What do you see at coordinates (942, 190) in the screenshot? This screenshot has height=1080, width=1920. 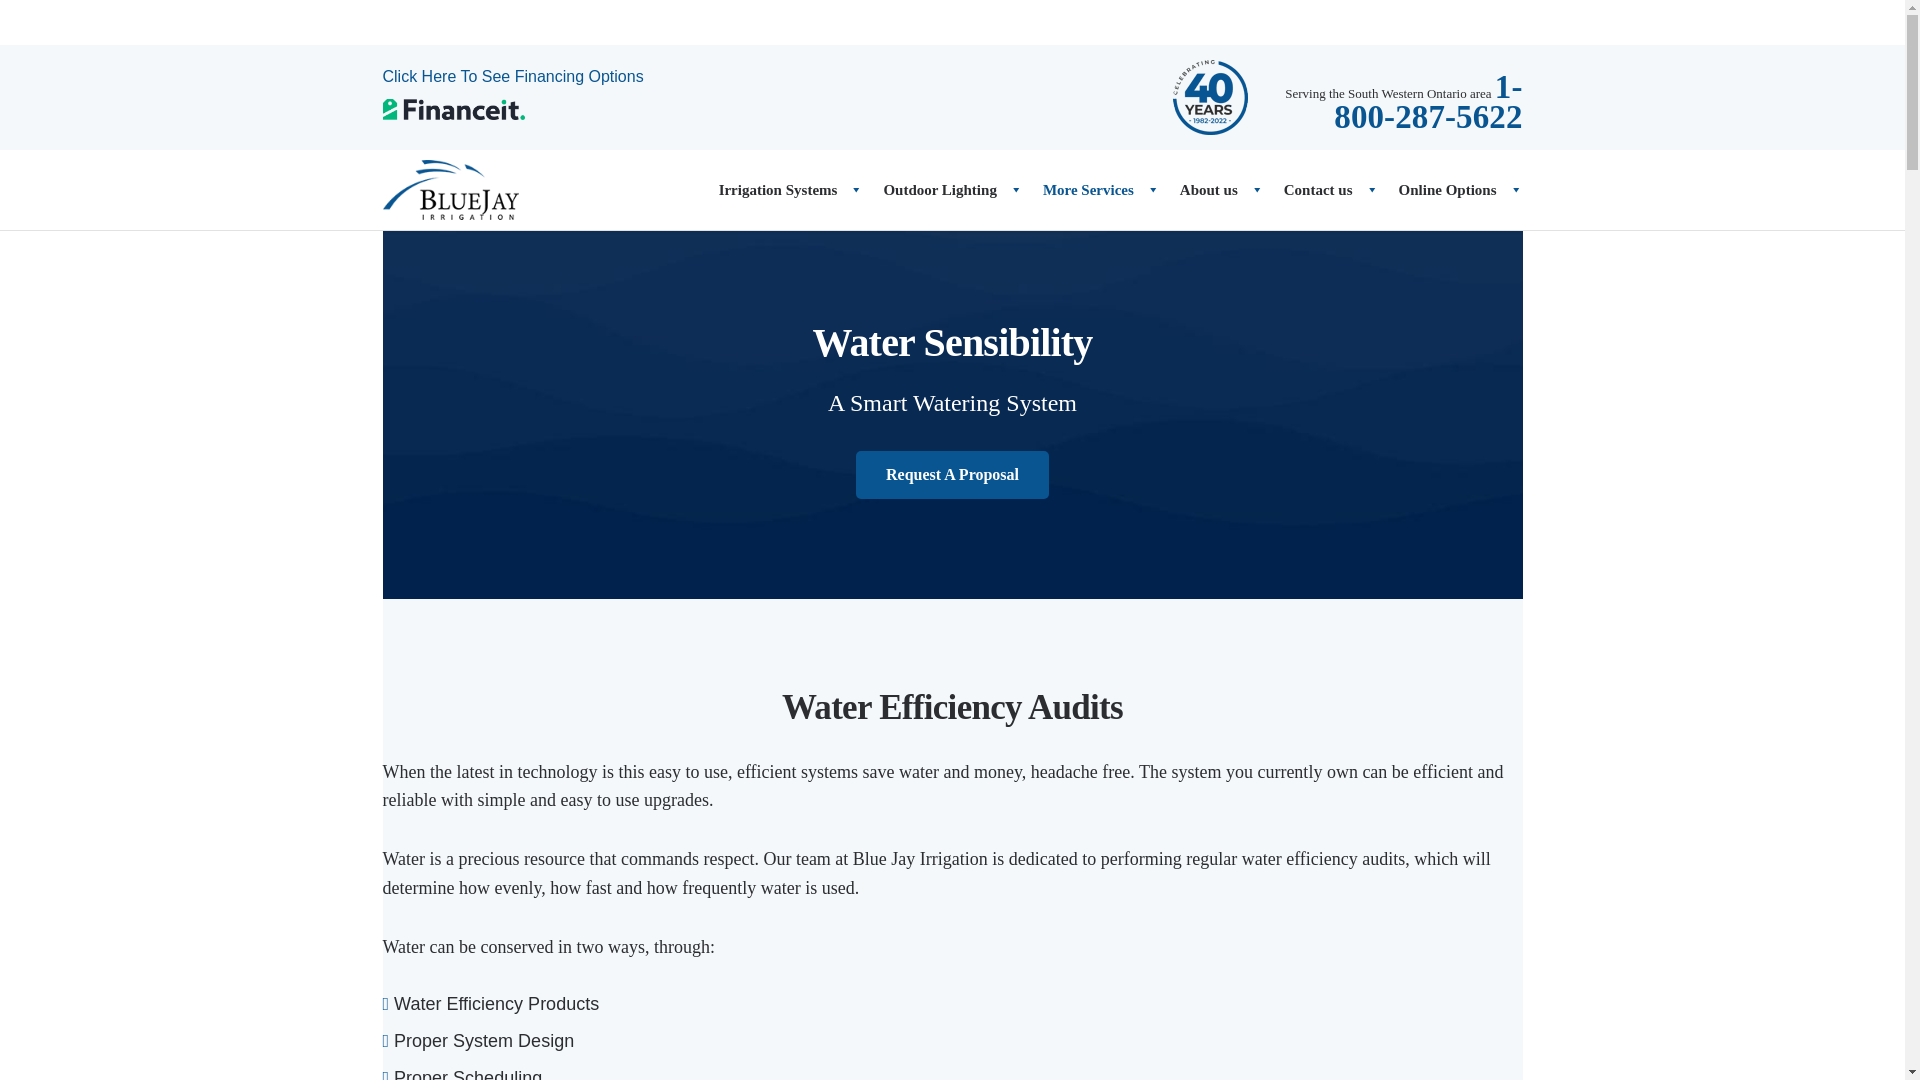 I see `Outdoor Lighting` at bounding box center [942, 190].